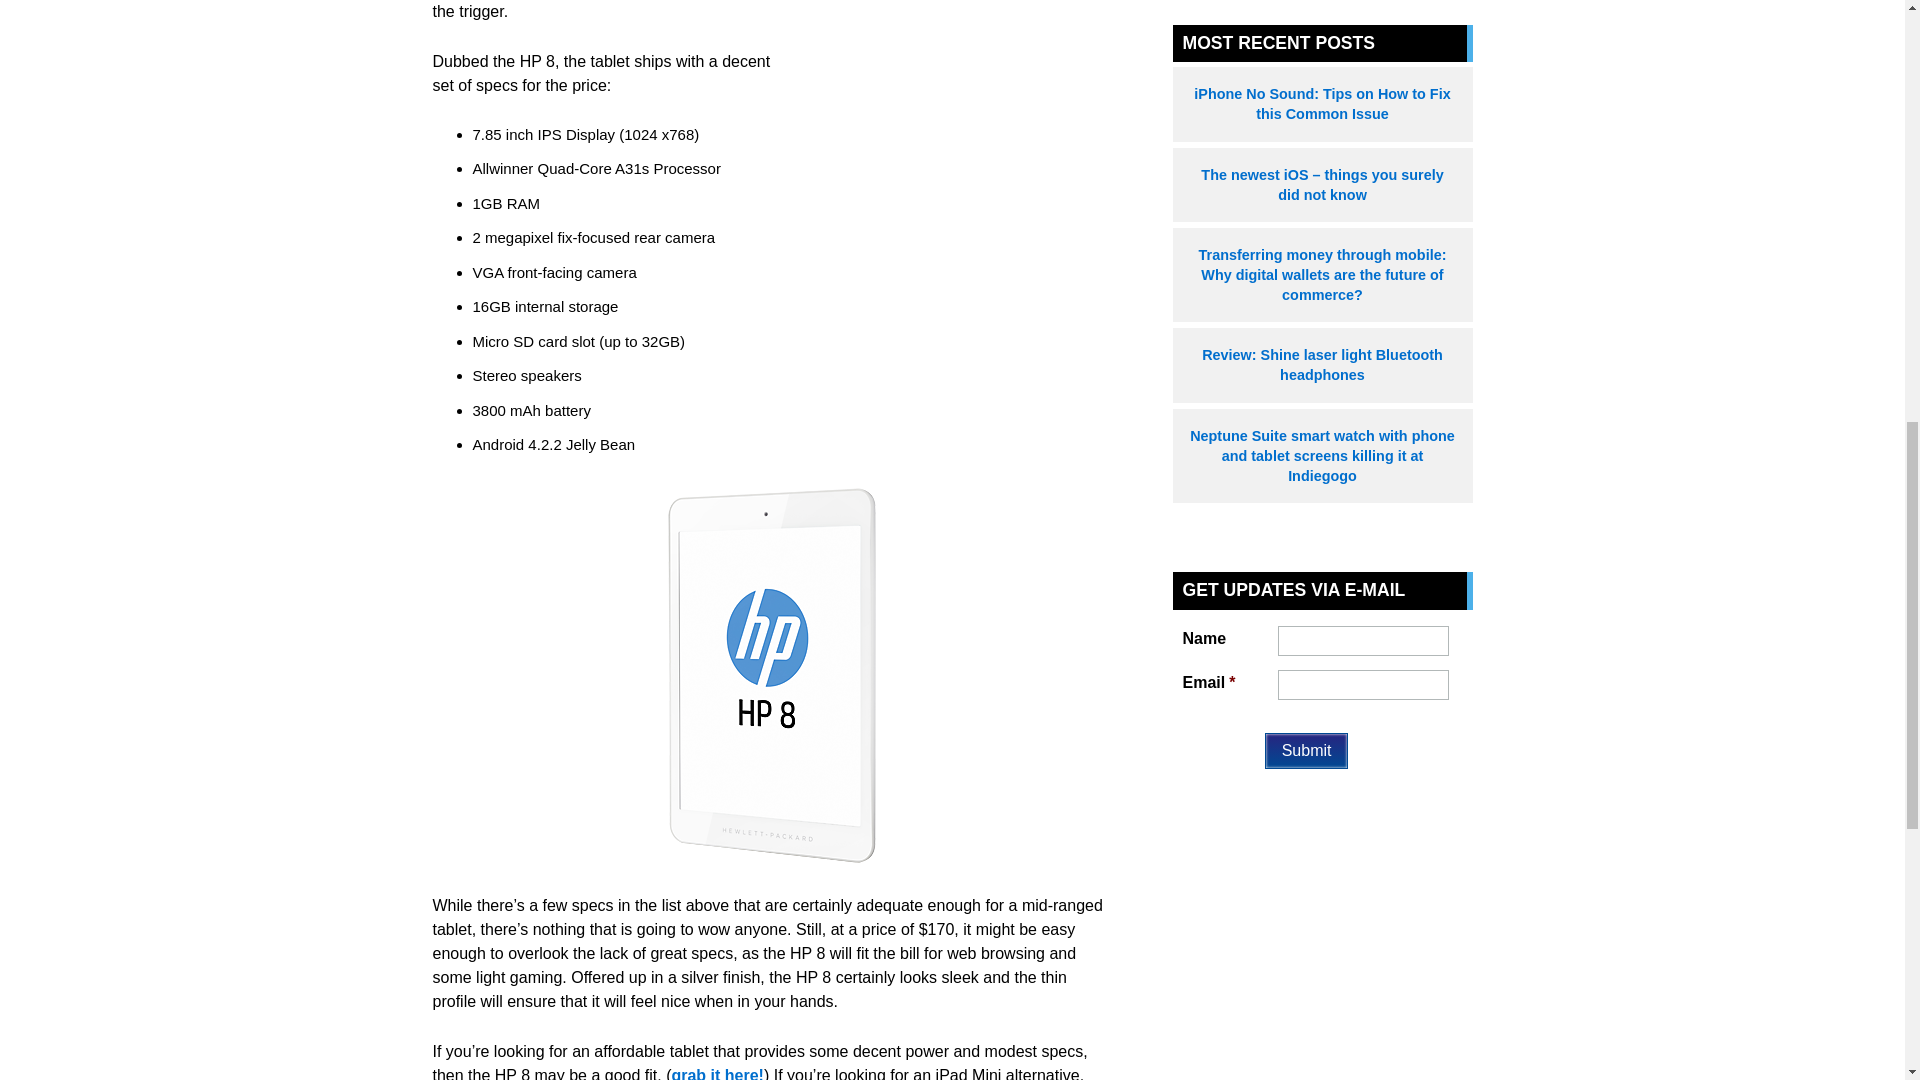 The image size is (1920, 1080). I want to click on HP82, so click(772, 675).